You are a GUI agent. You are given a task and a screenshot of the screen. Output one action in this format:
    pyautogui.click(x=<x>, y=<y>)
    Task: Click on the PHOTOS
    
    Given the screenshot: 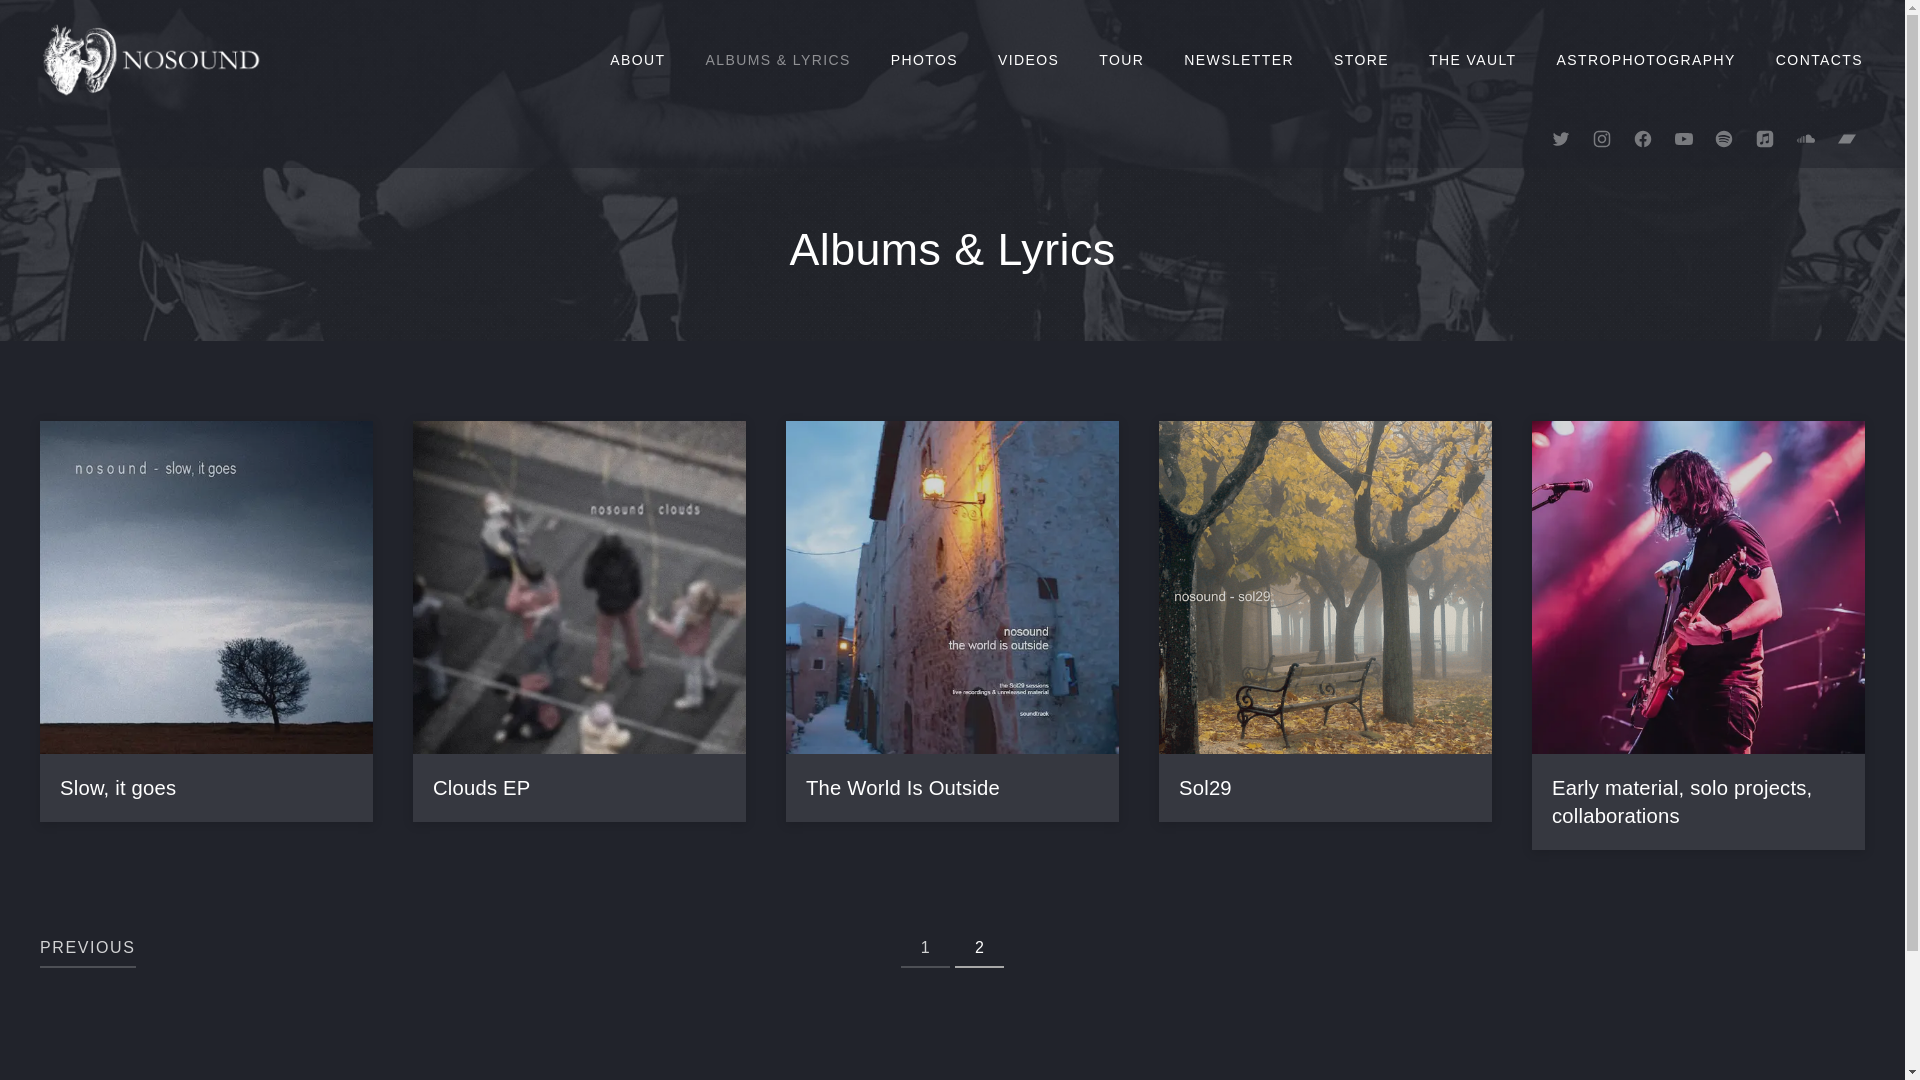 What is the action you would take?
    pyautogui.click(x=924, y=60)
    